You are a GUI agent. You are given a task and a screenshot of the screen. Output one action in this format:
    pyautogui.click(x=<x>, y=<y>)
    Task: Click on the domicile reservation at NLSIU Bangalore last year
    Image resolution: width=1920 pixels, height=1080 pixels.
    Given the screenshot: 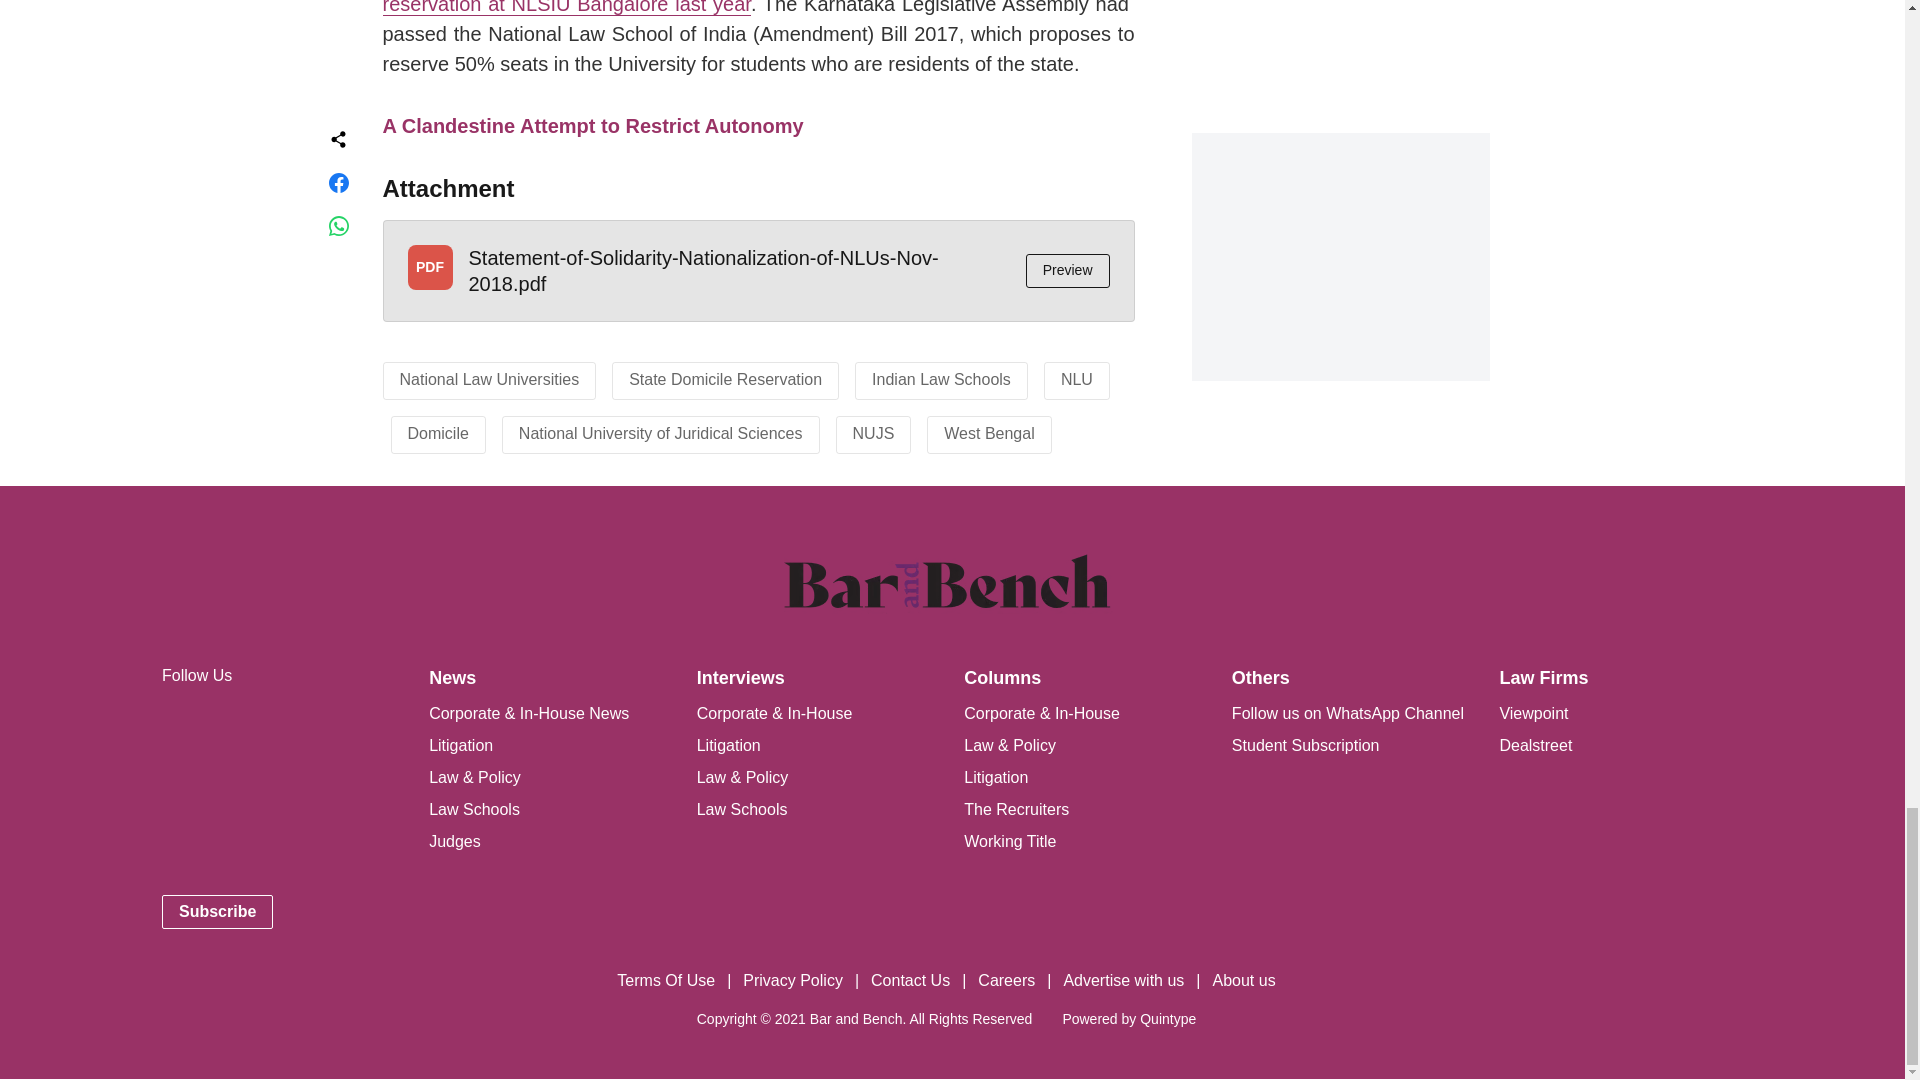 What is the action you would take?
    pyautogui.click(x=758, y=8)
    